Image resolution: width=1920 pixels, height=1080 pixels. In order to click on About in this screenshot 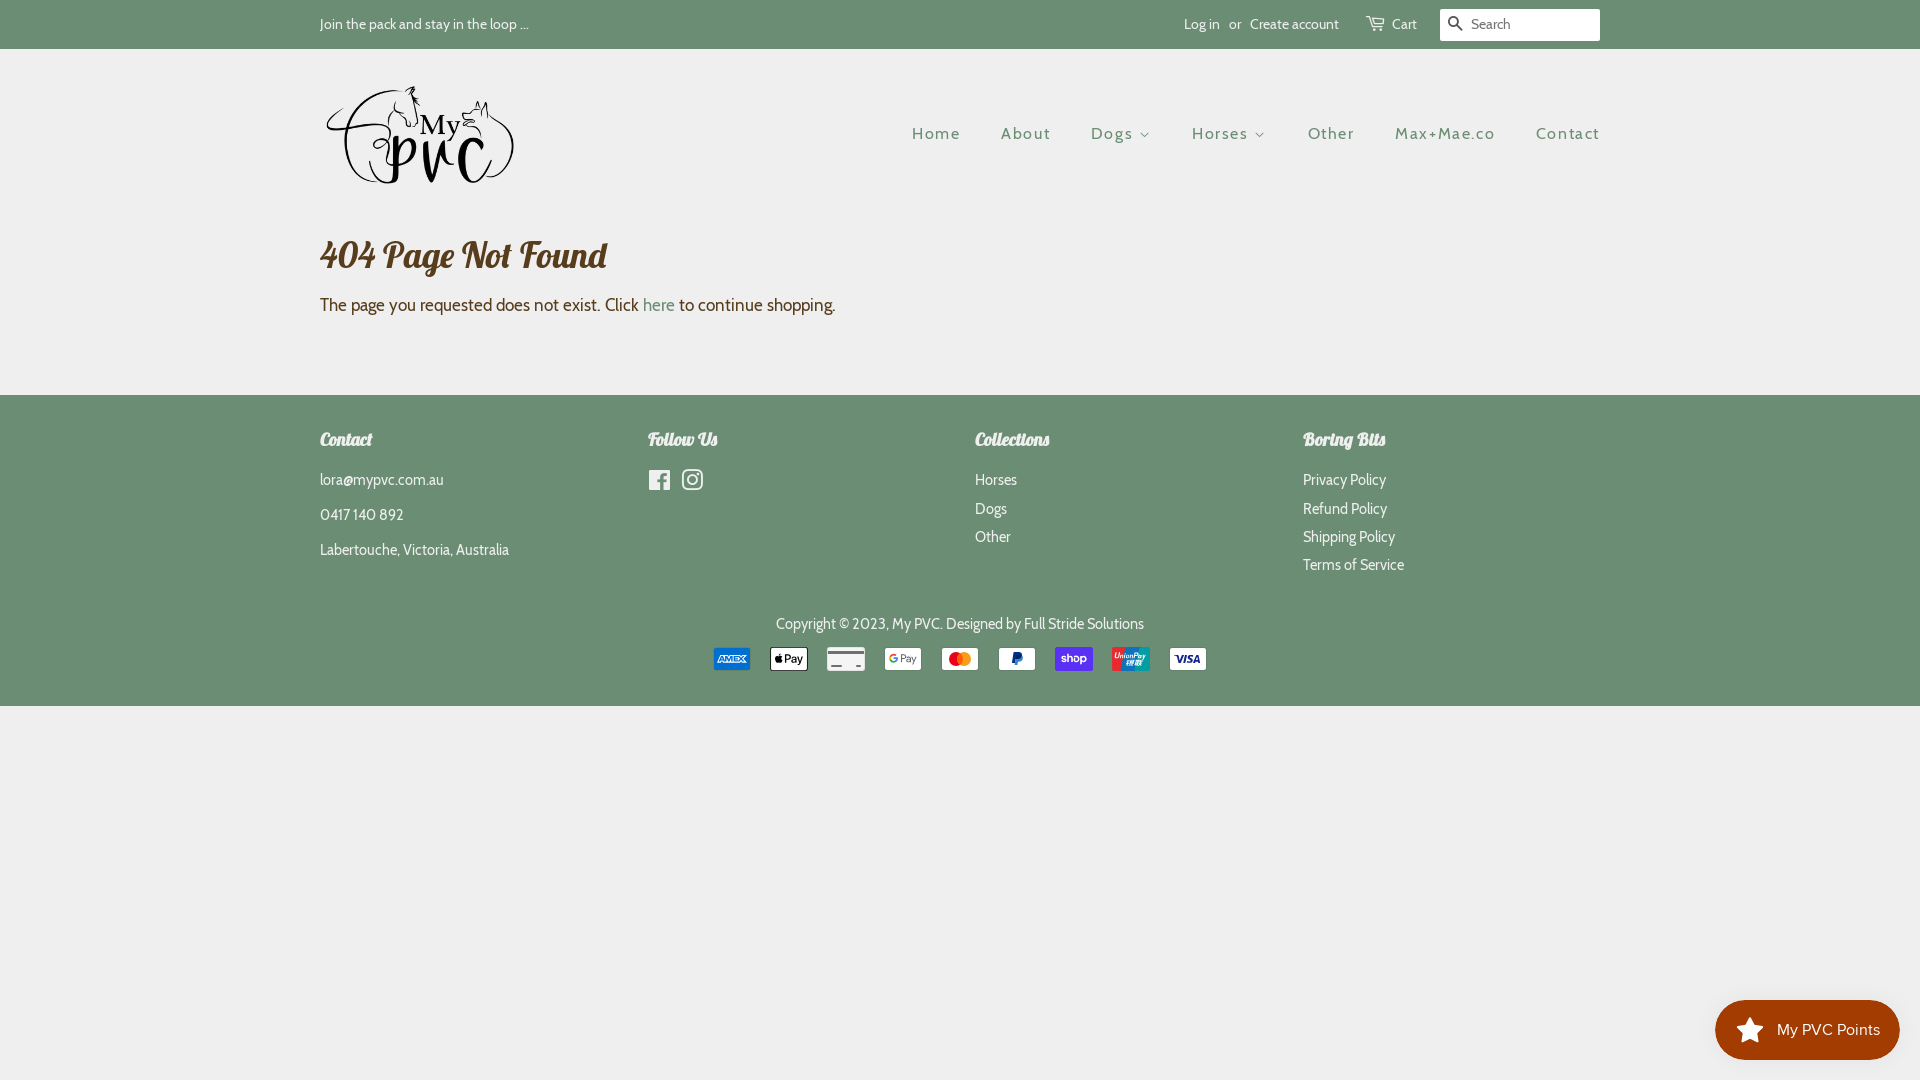, I will do `click(1028, 134)`.